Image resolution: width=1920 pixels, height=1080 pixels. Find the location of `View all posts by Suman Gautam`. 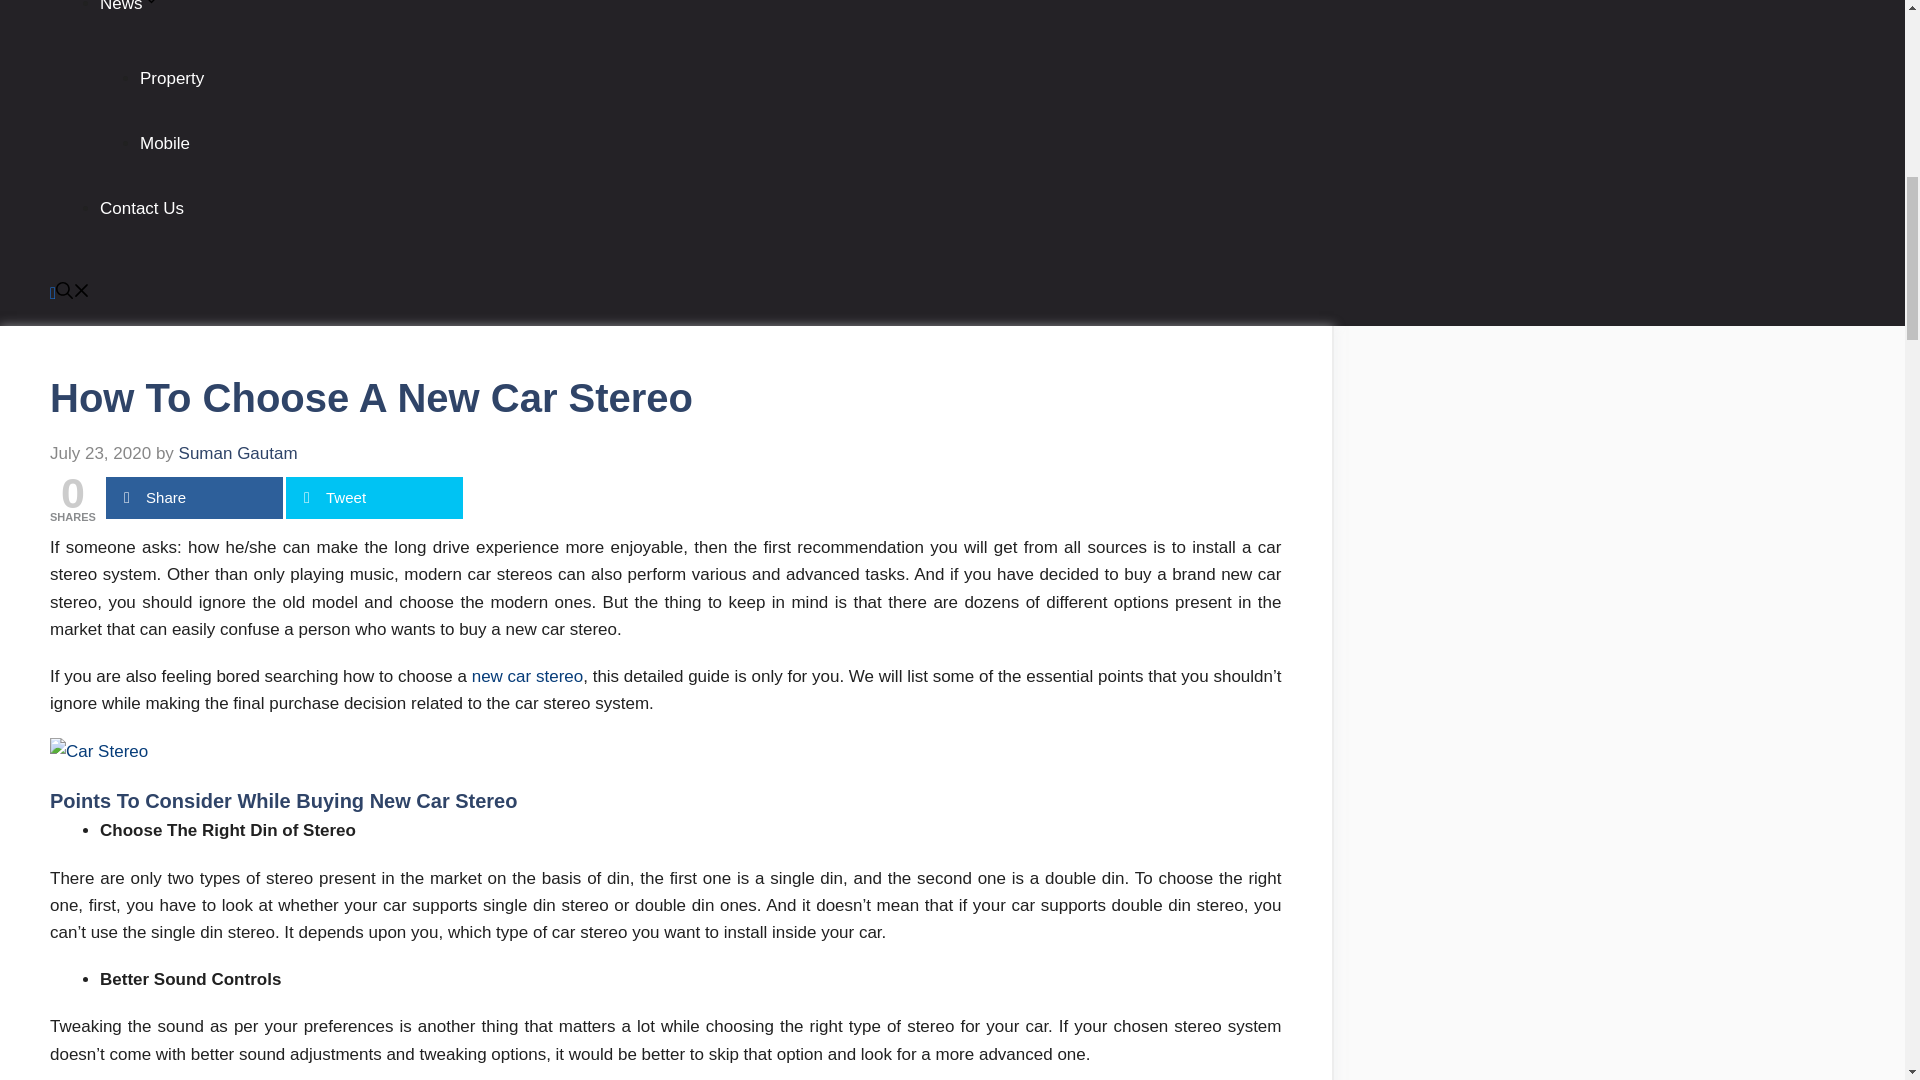

View all posts by Suman Gautam is located at coordinates (238, 453).